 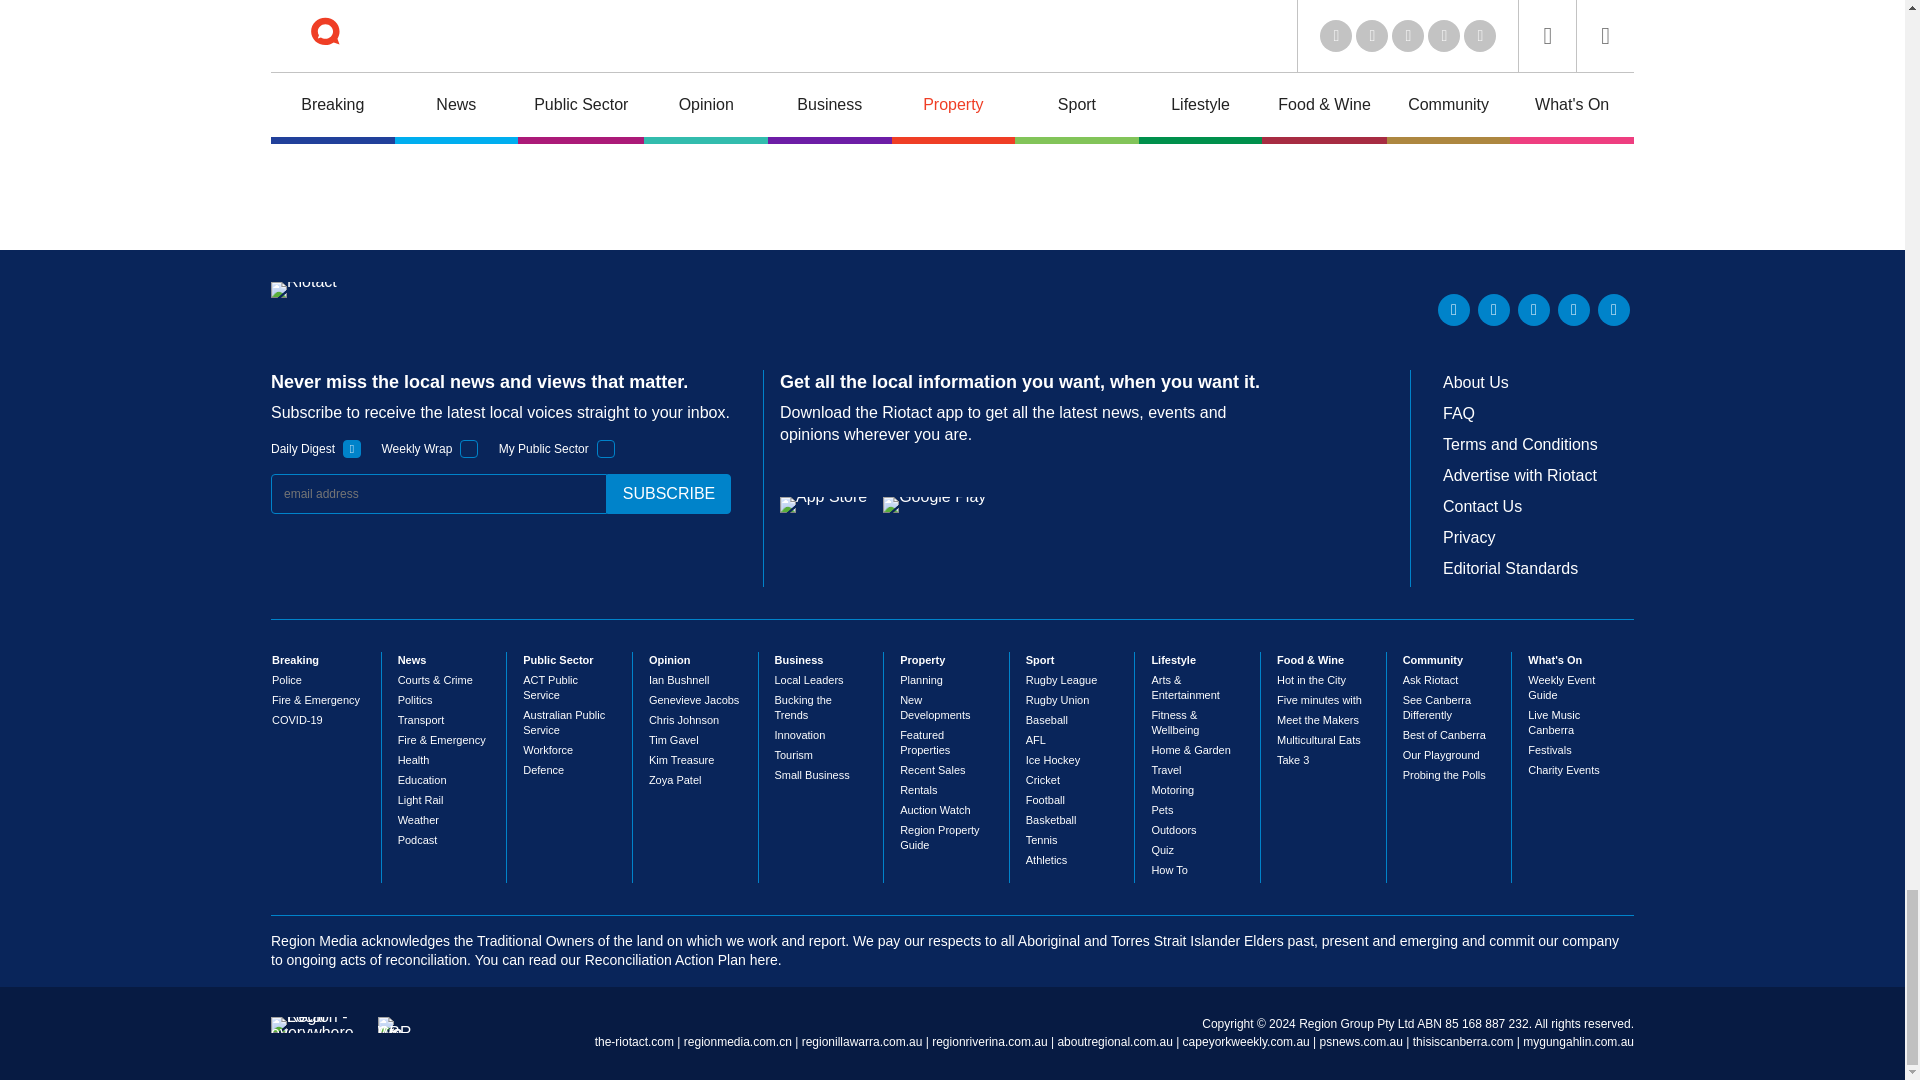 What do you see at coordinates (352, 448) in the screenshot?
I see `1` at bounding box center [352, 448].